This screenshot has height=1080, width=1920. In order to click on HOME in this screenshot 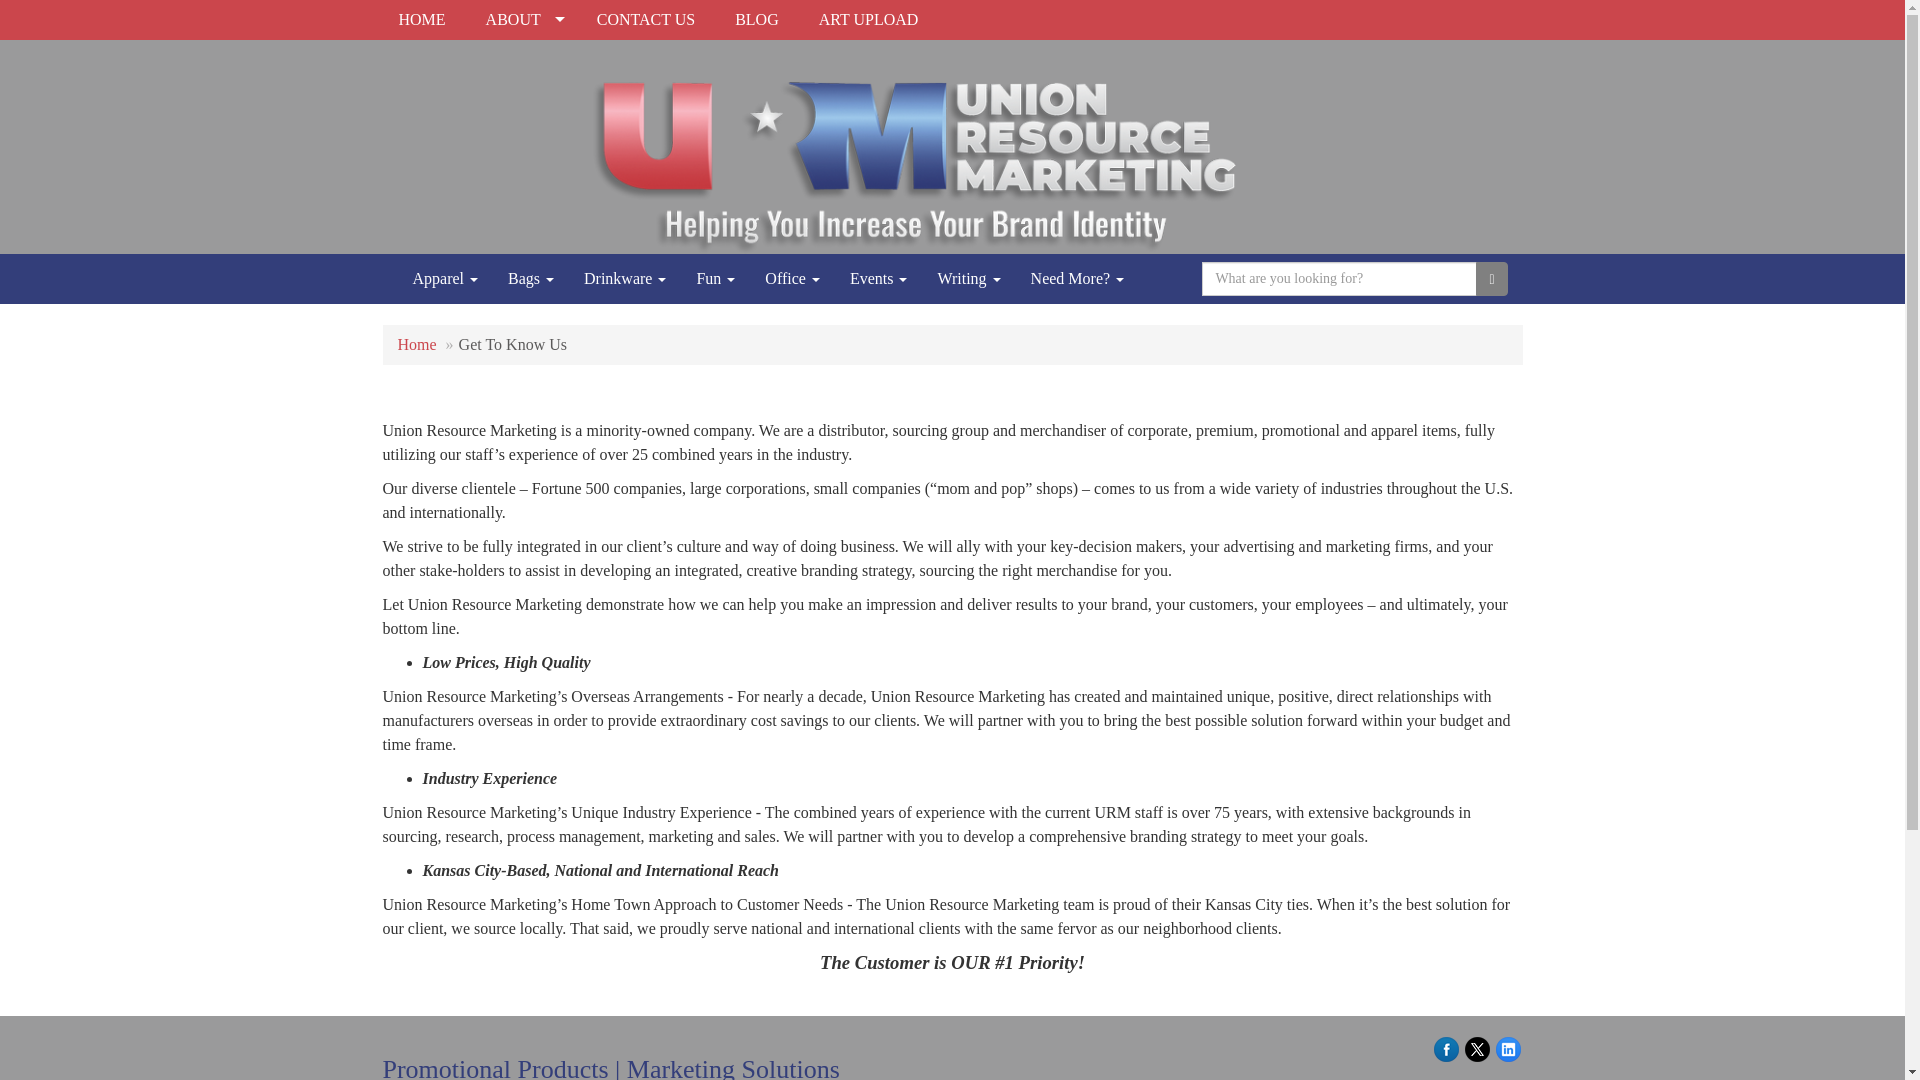, I will do `click(425, 20)`.